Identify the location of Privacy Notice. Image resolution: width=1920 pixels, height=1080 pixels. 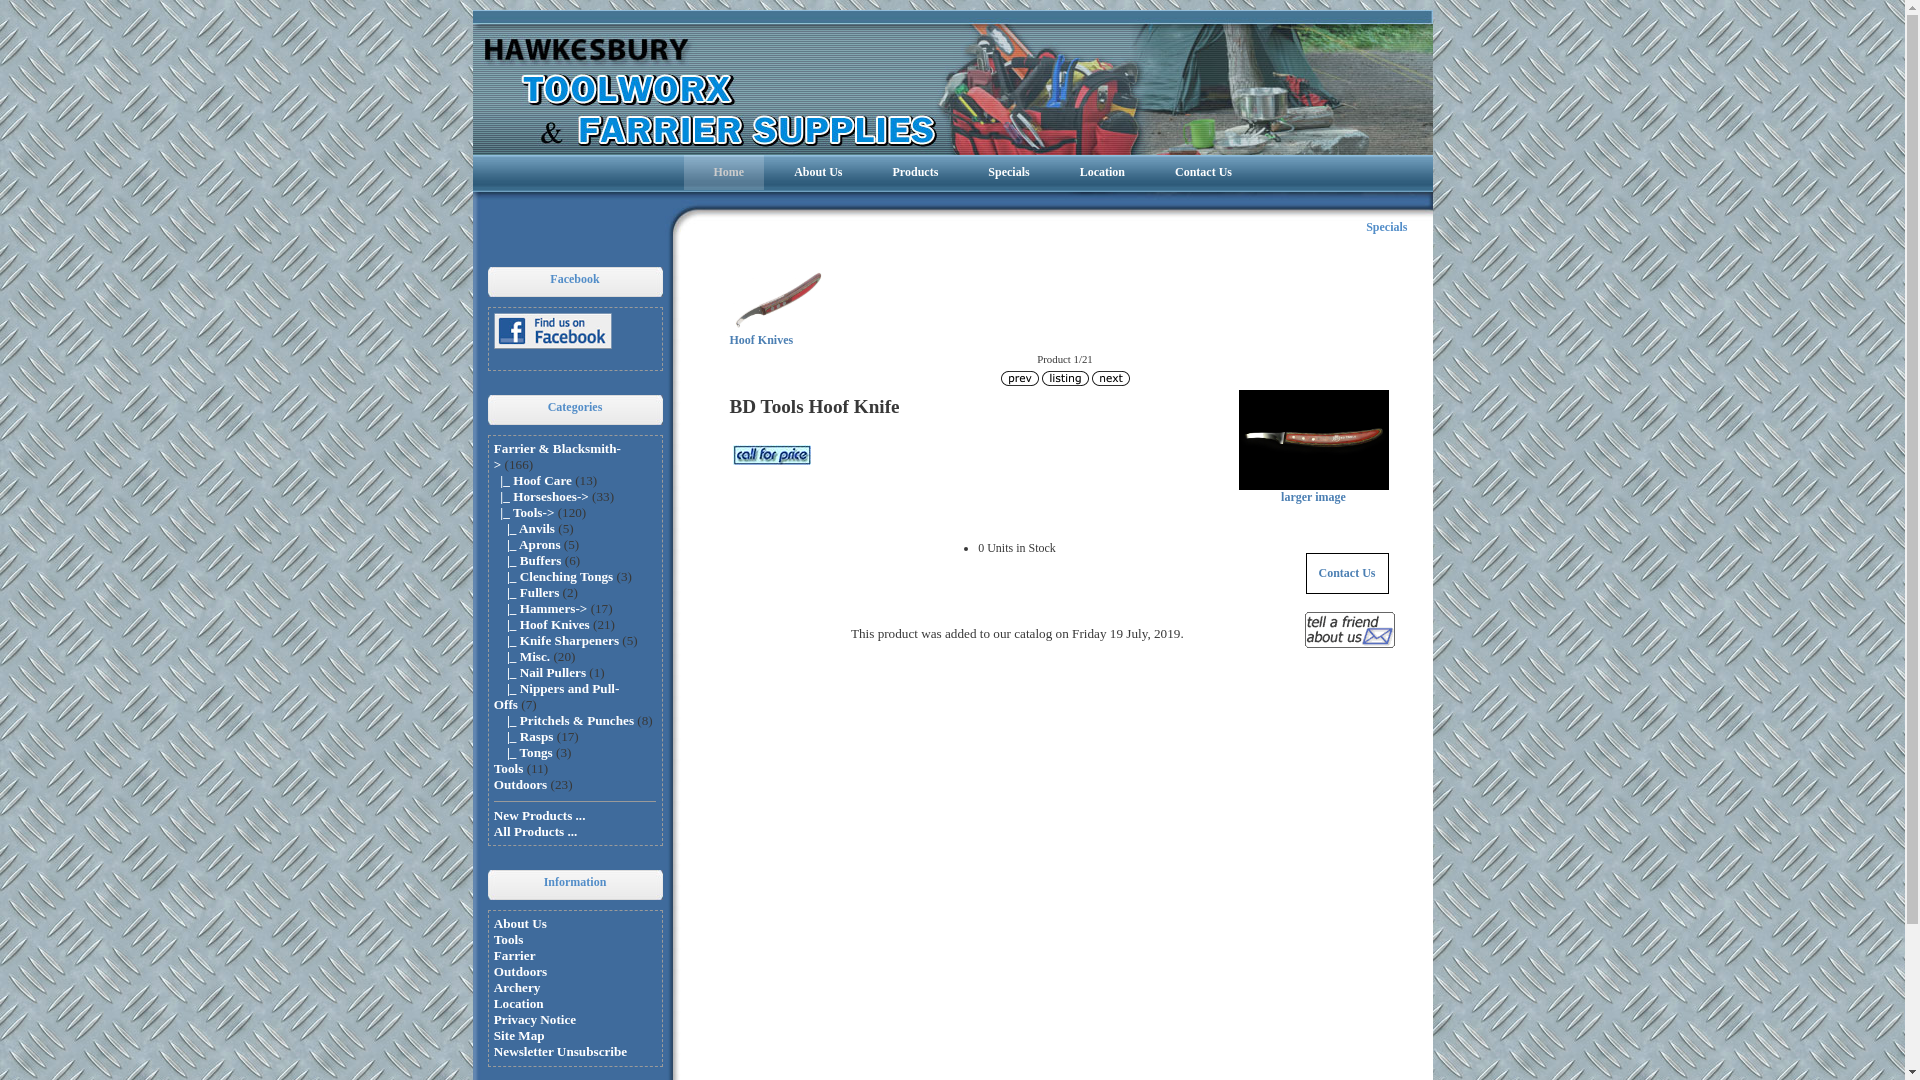
(534, 1020).